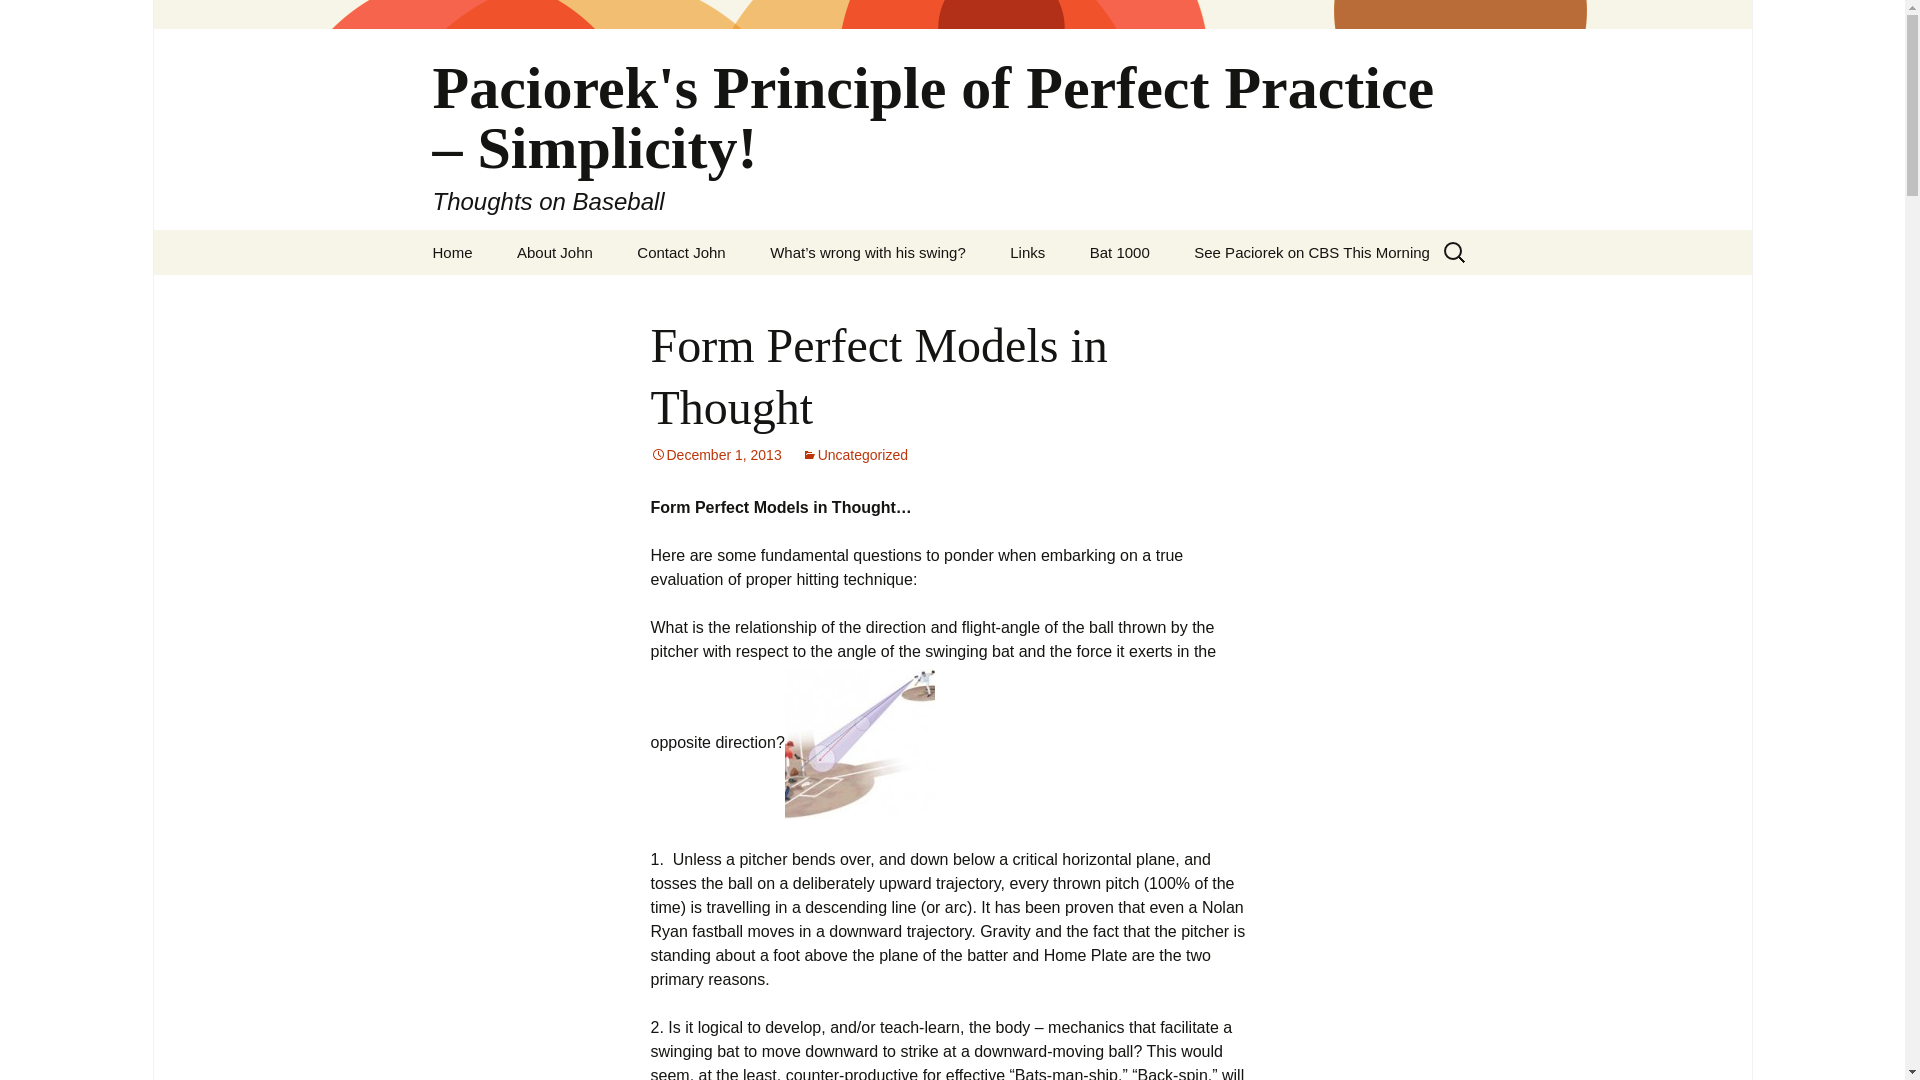  What do you see at coordinates (1311, 252) in the screenshot?
I see `See Paciorek on CBS This Morning` at bounding box center [1311, 252].